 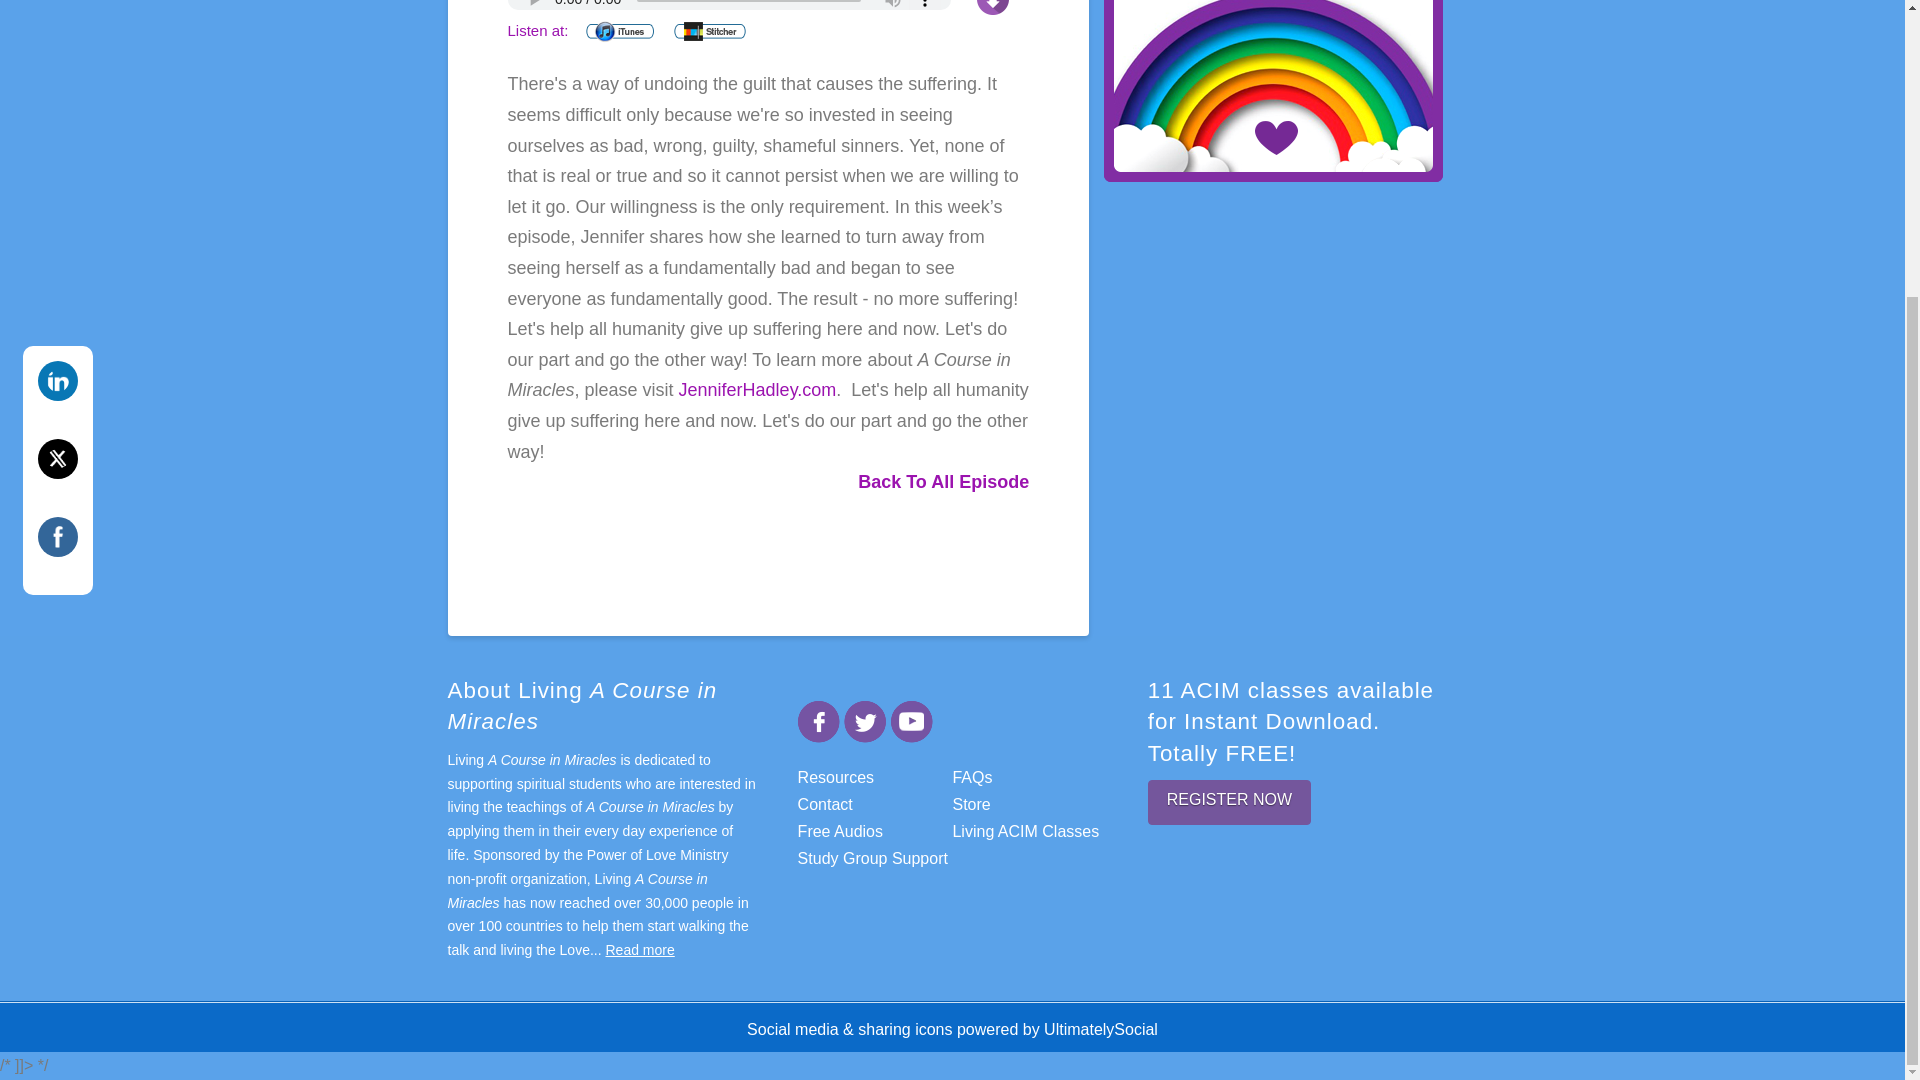 I want to click on Subscribe on Stitcher, so click(x=709, y=32).